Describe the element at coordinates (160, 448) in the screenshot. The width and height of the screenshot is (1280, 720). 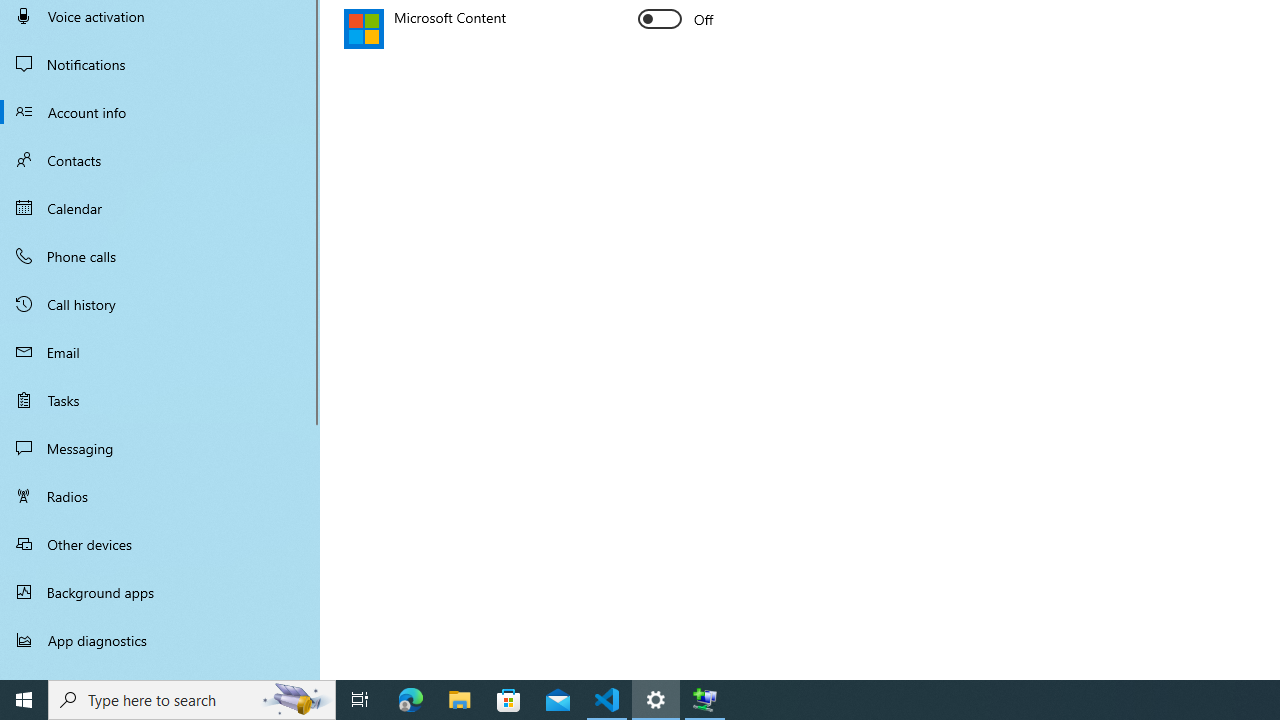
I see `Messaging` at that location.